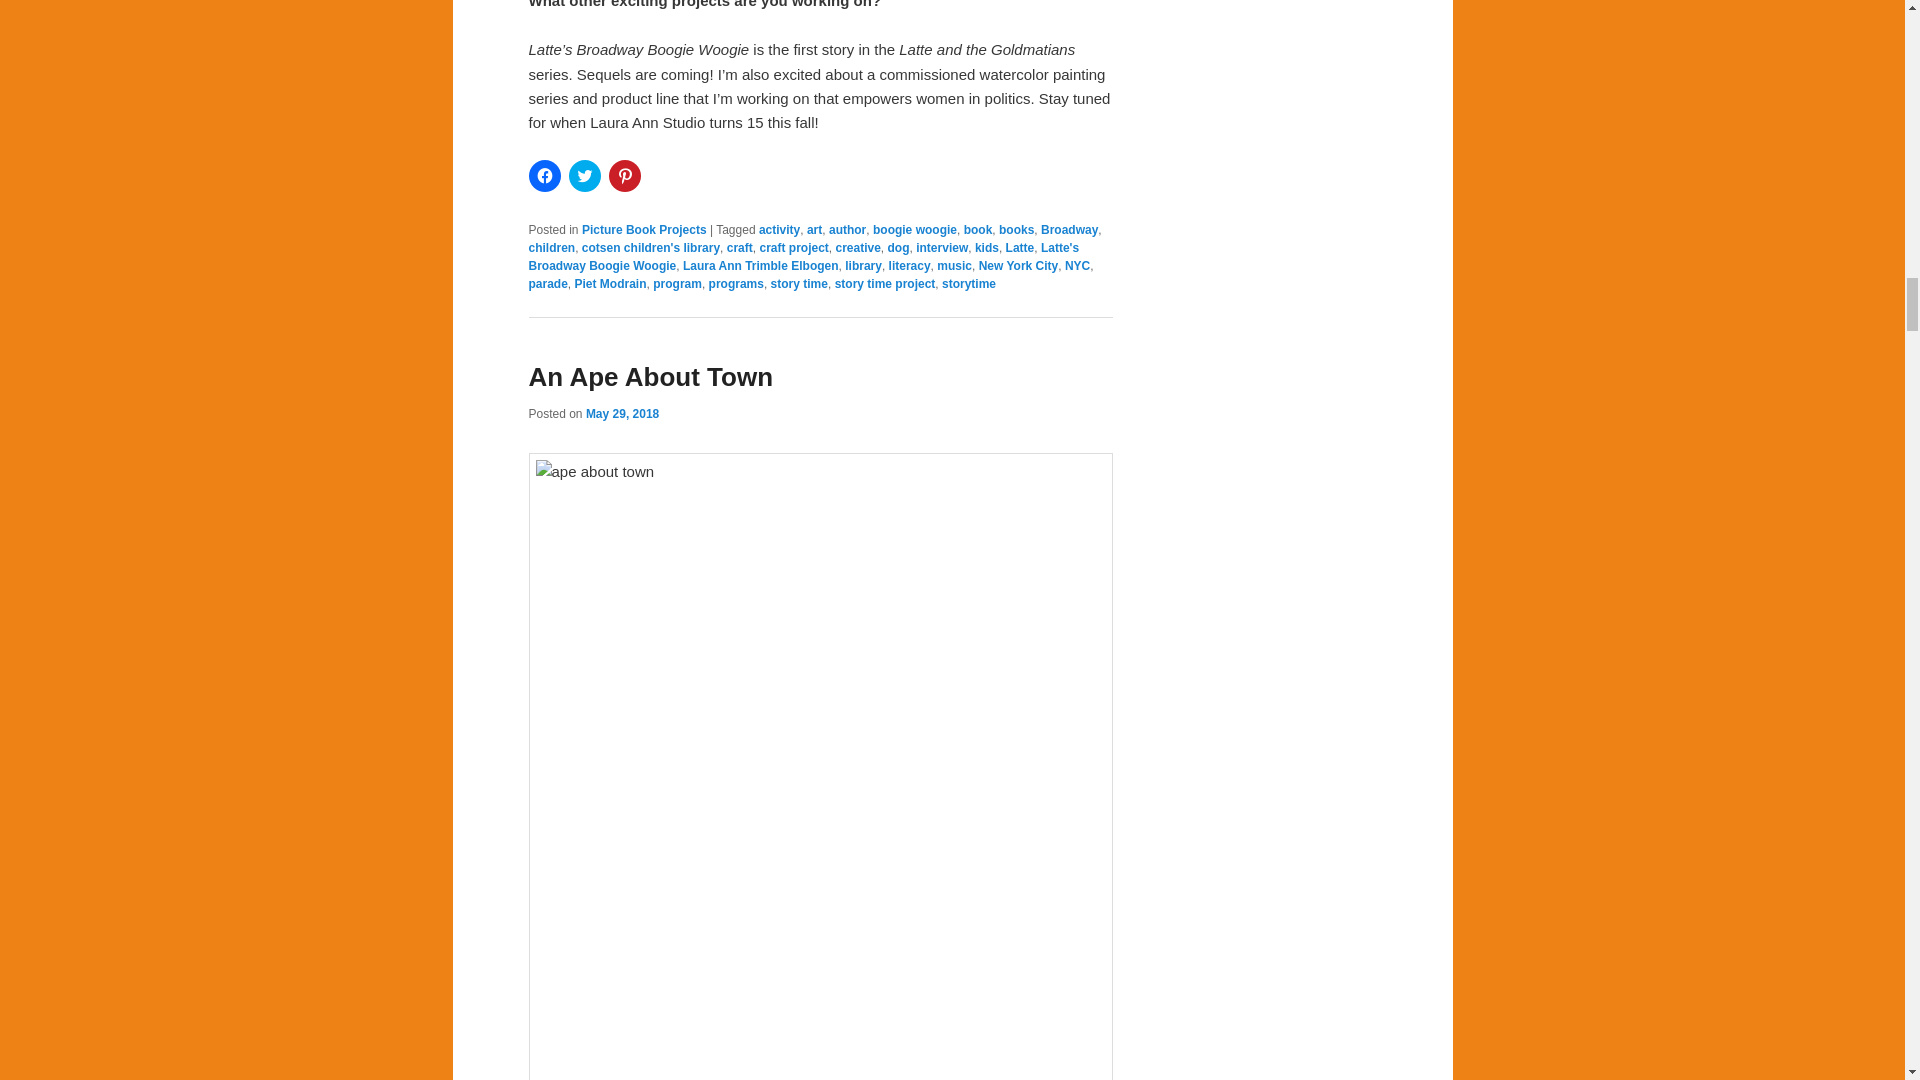 This screenshot has width=1920, height=1080. Describe the element at coordinates (792, 247) in the screenshot. I see `craft project` at that location.